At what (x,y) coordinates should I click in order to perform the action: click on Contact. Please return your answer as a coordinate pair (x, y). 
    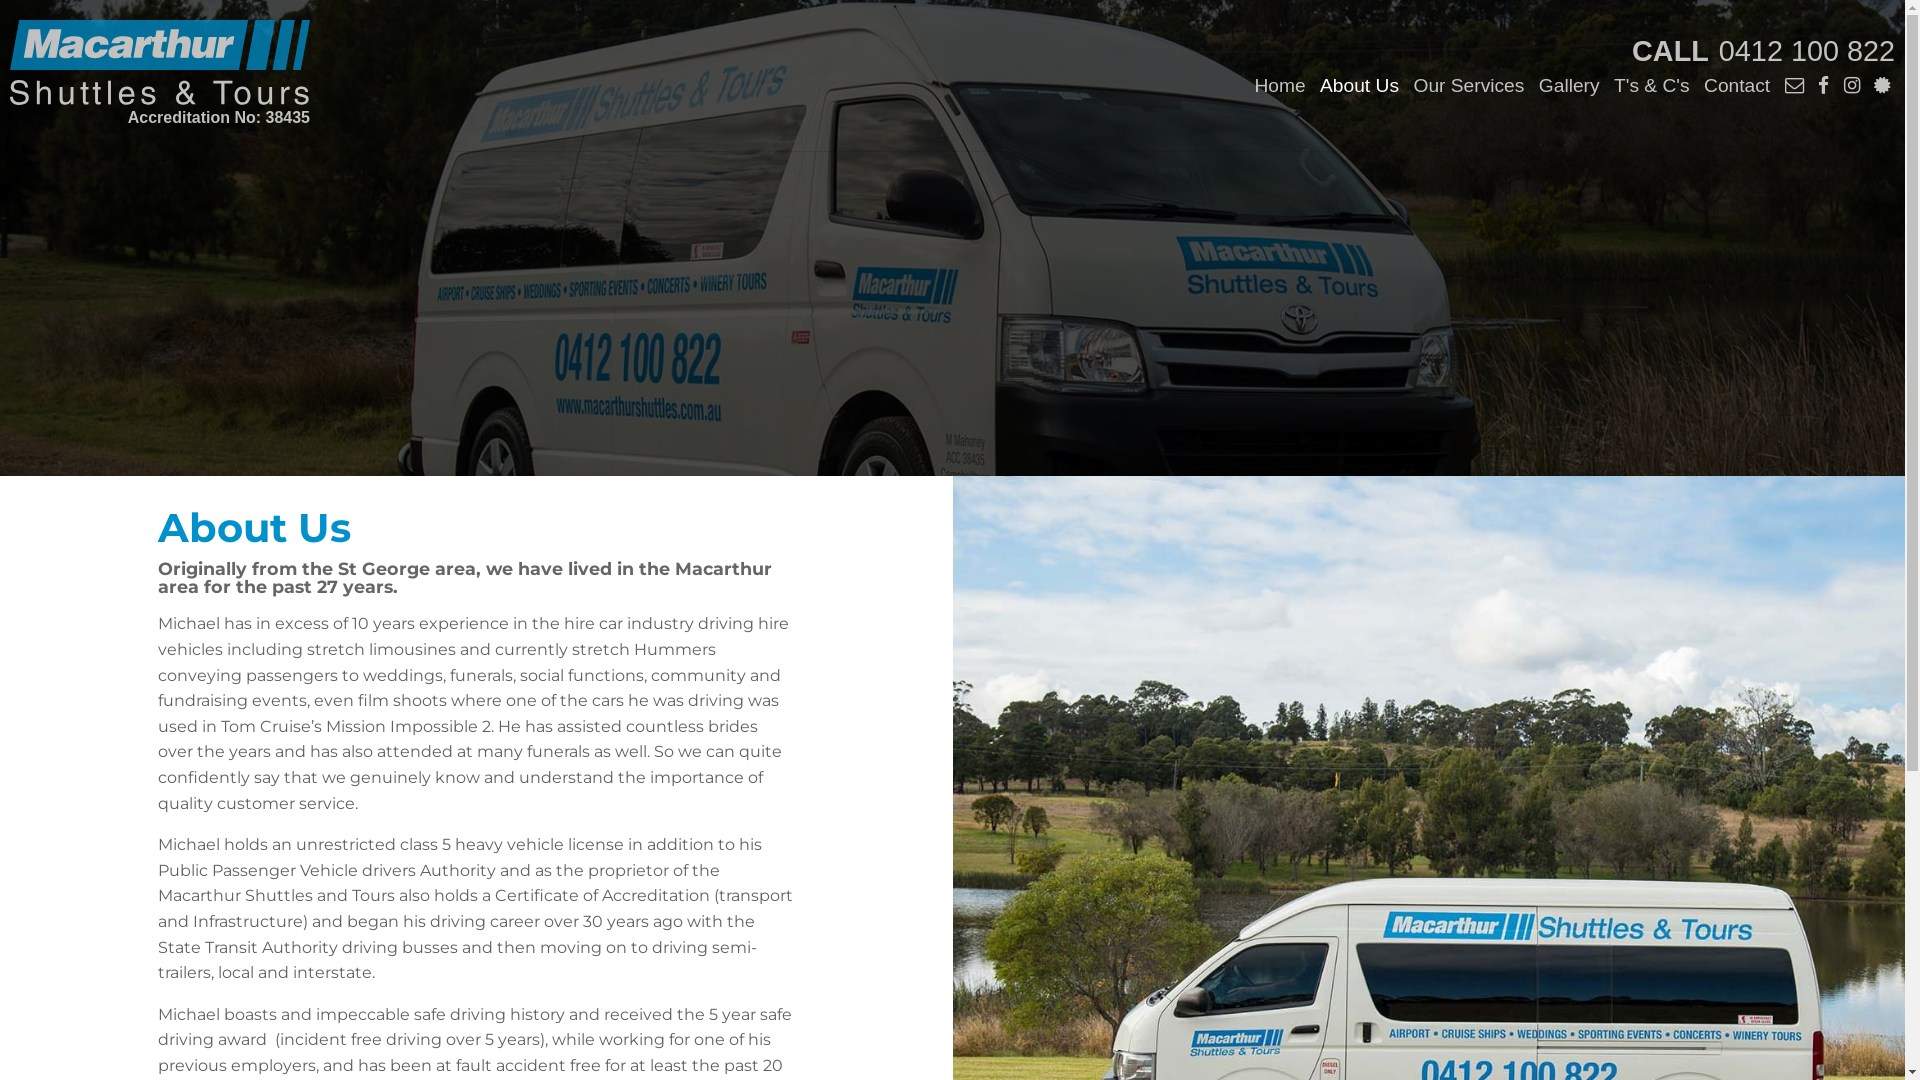
    Looking at the image, I should click on (1737, 86).